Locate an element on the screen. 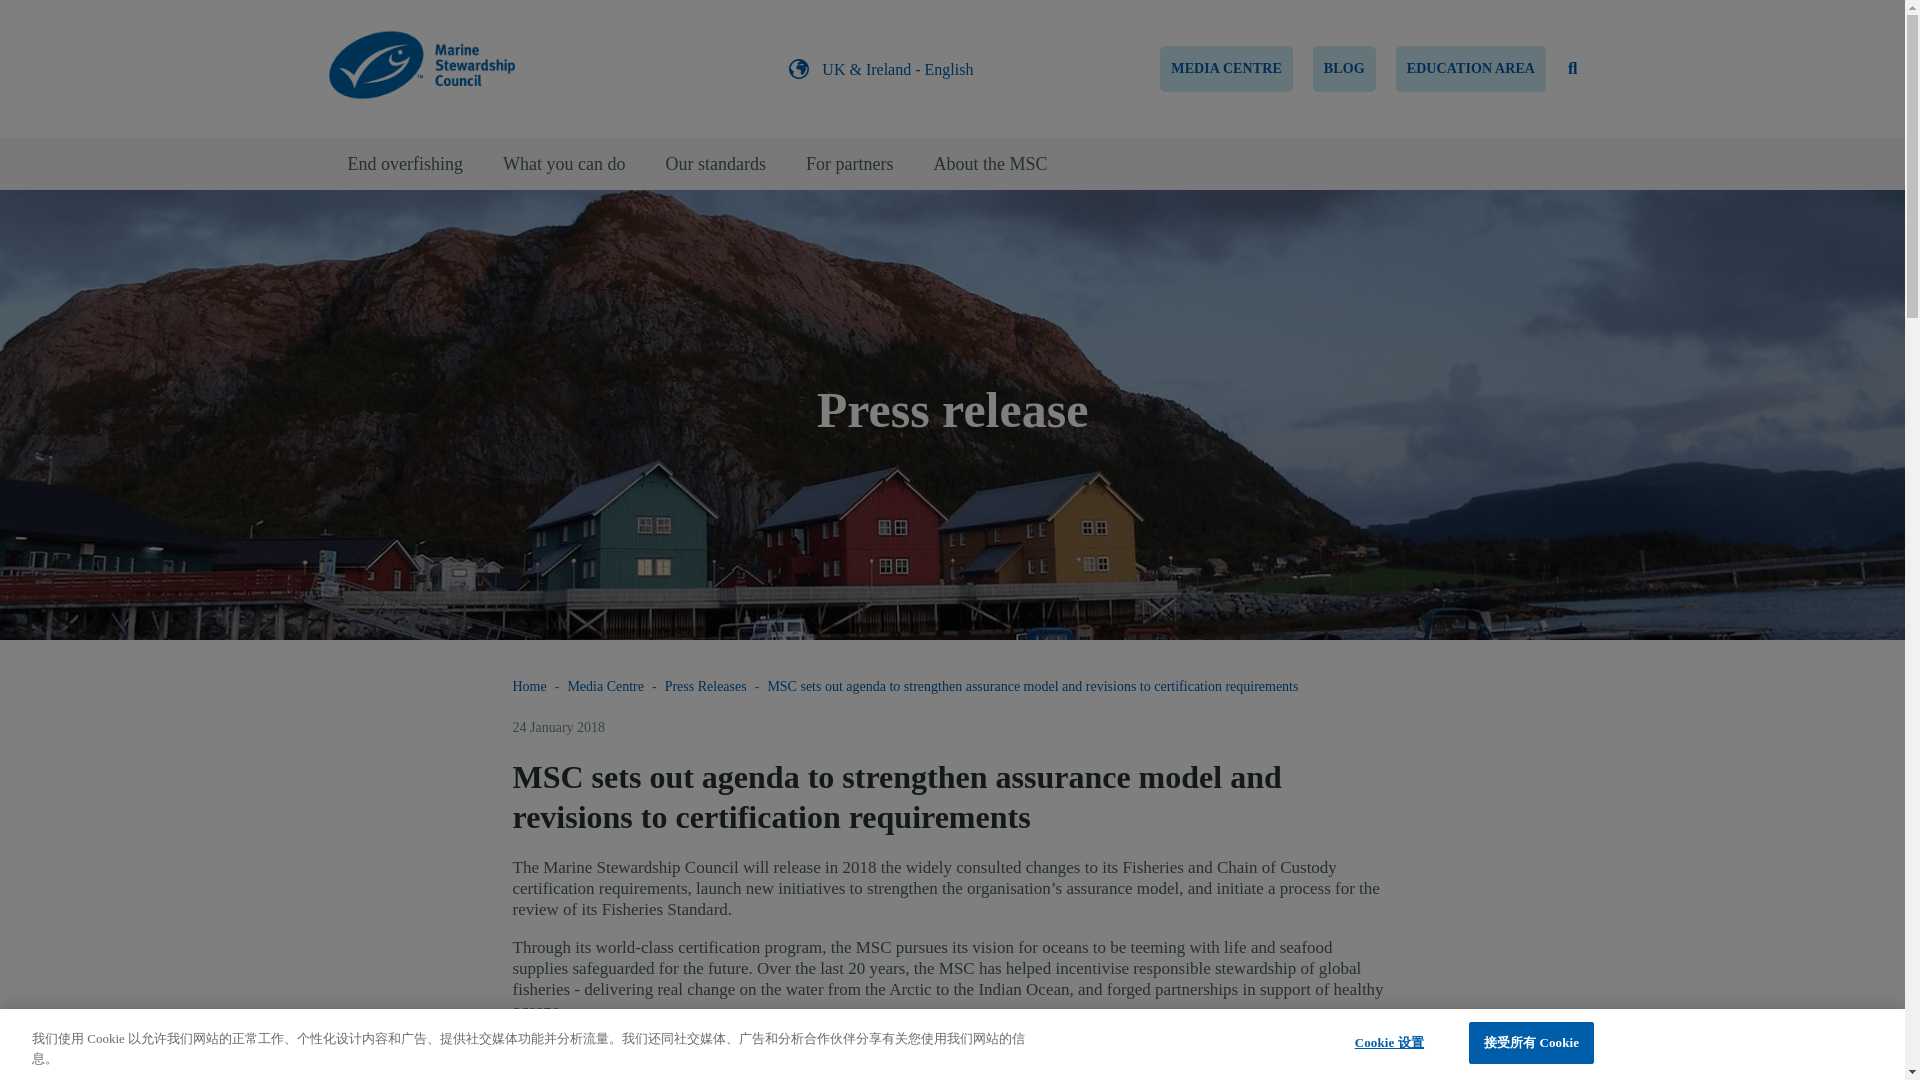  MEDIA CENTRE is located at coordinates (1226, 68).